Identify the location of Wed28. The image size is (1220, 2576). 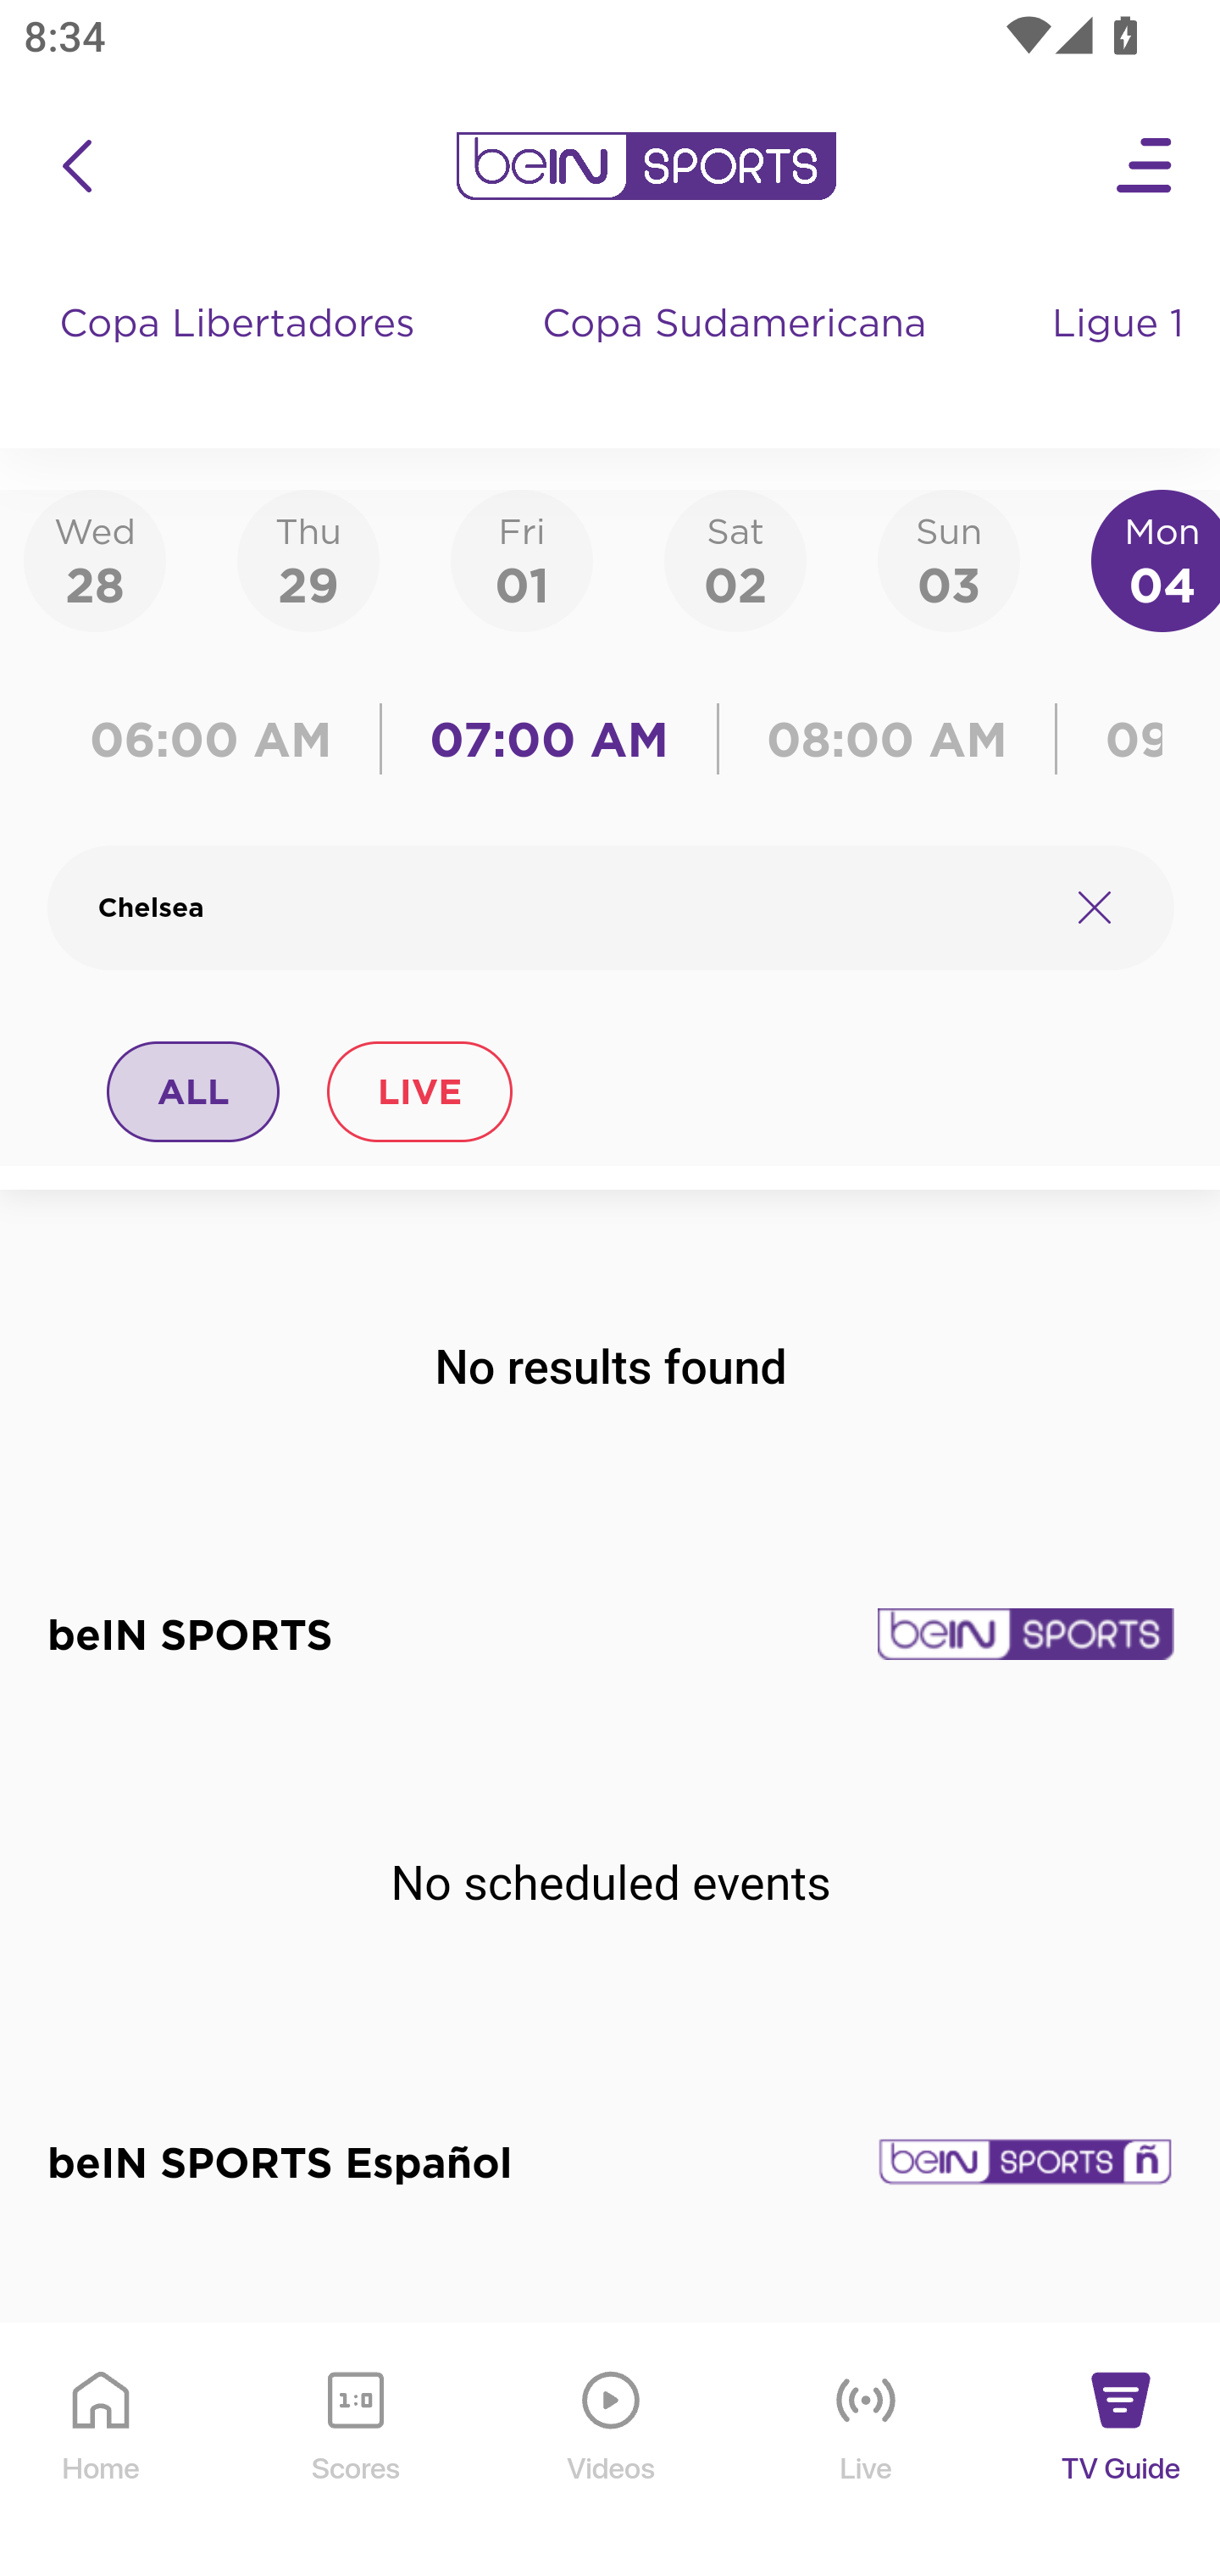
(95, 559).